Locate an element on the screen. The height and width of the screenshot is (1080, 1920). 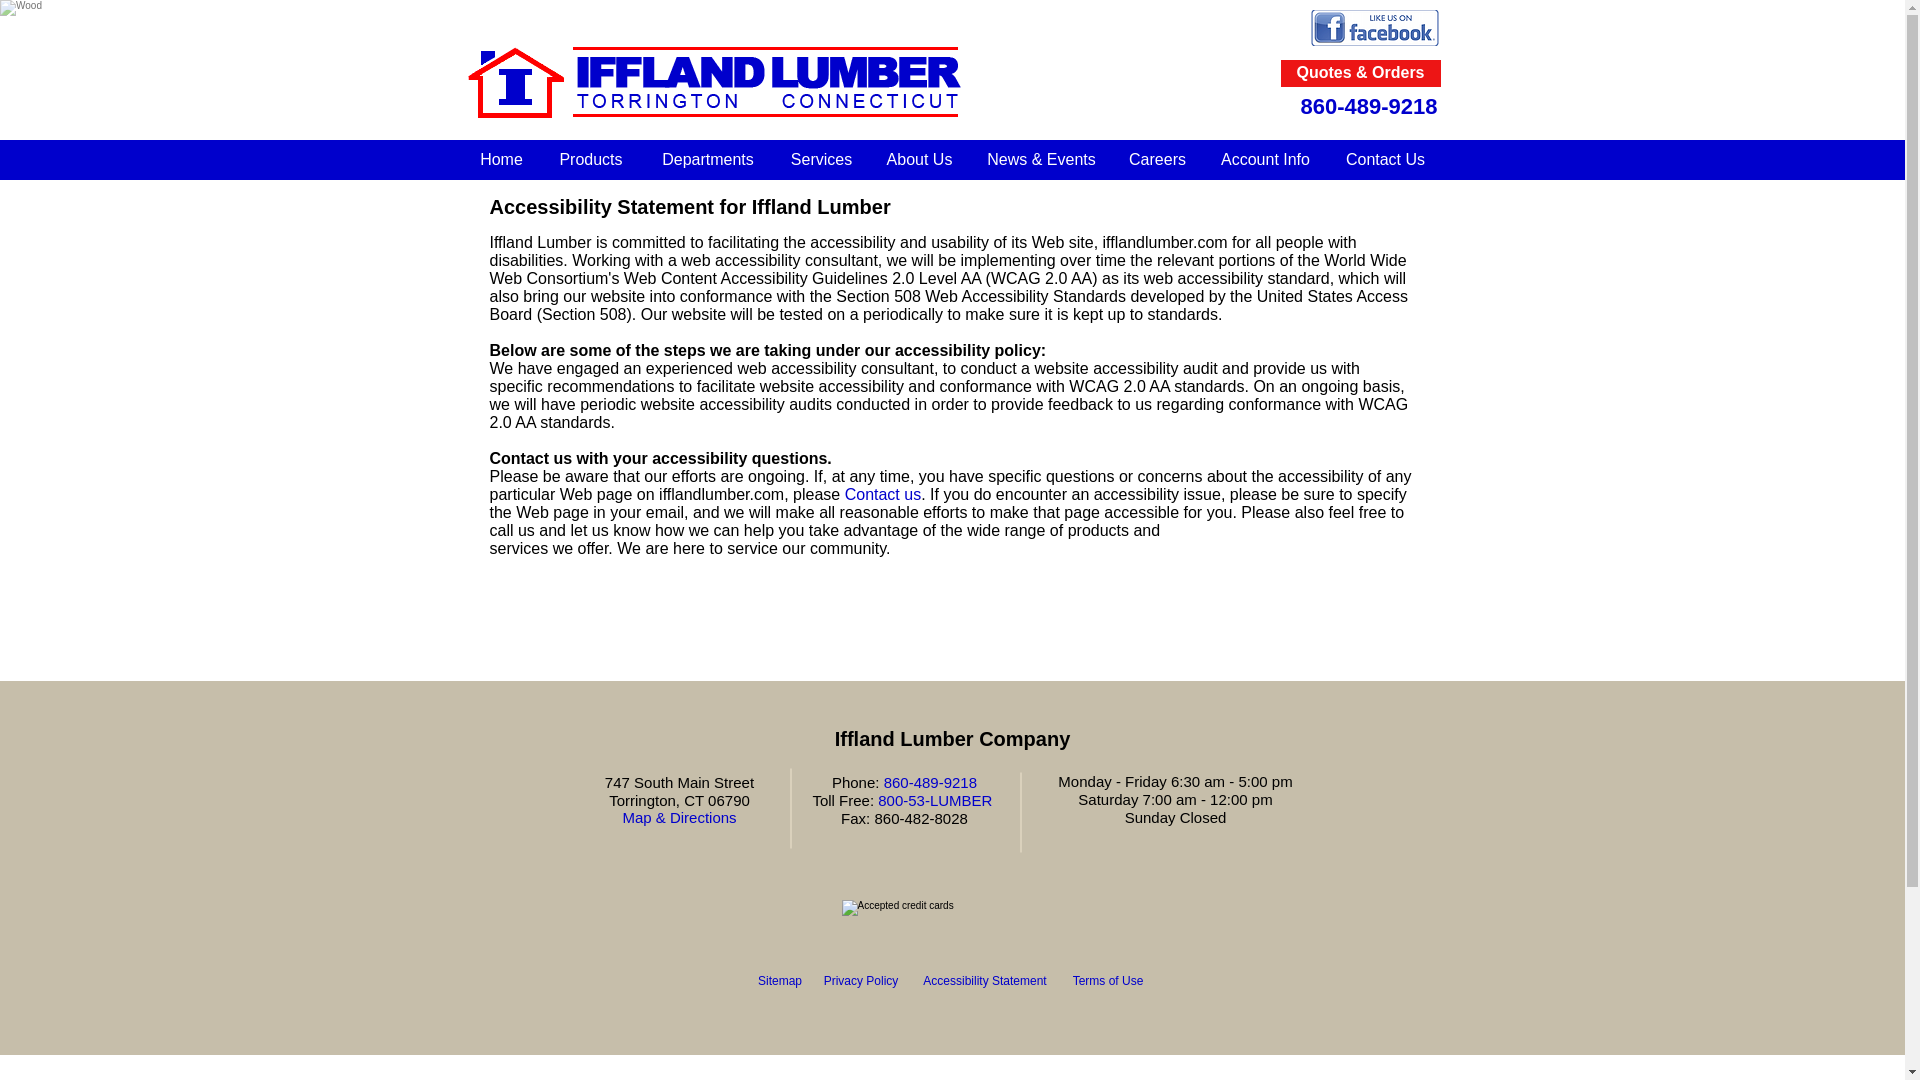
Services is located at coordinates (820, 160).